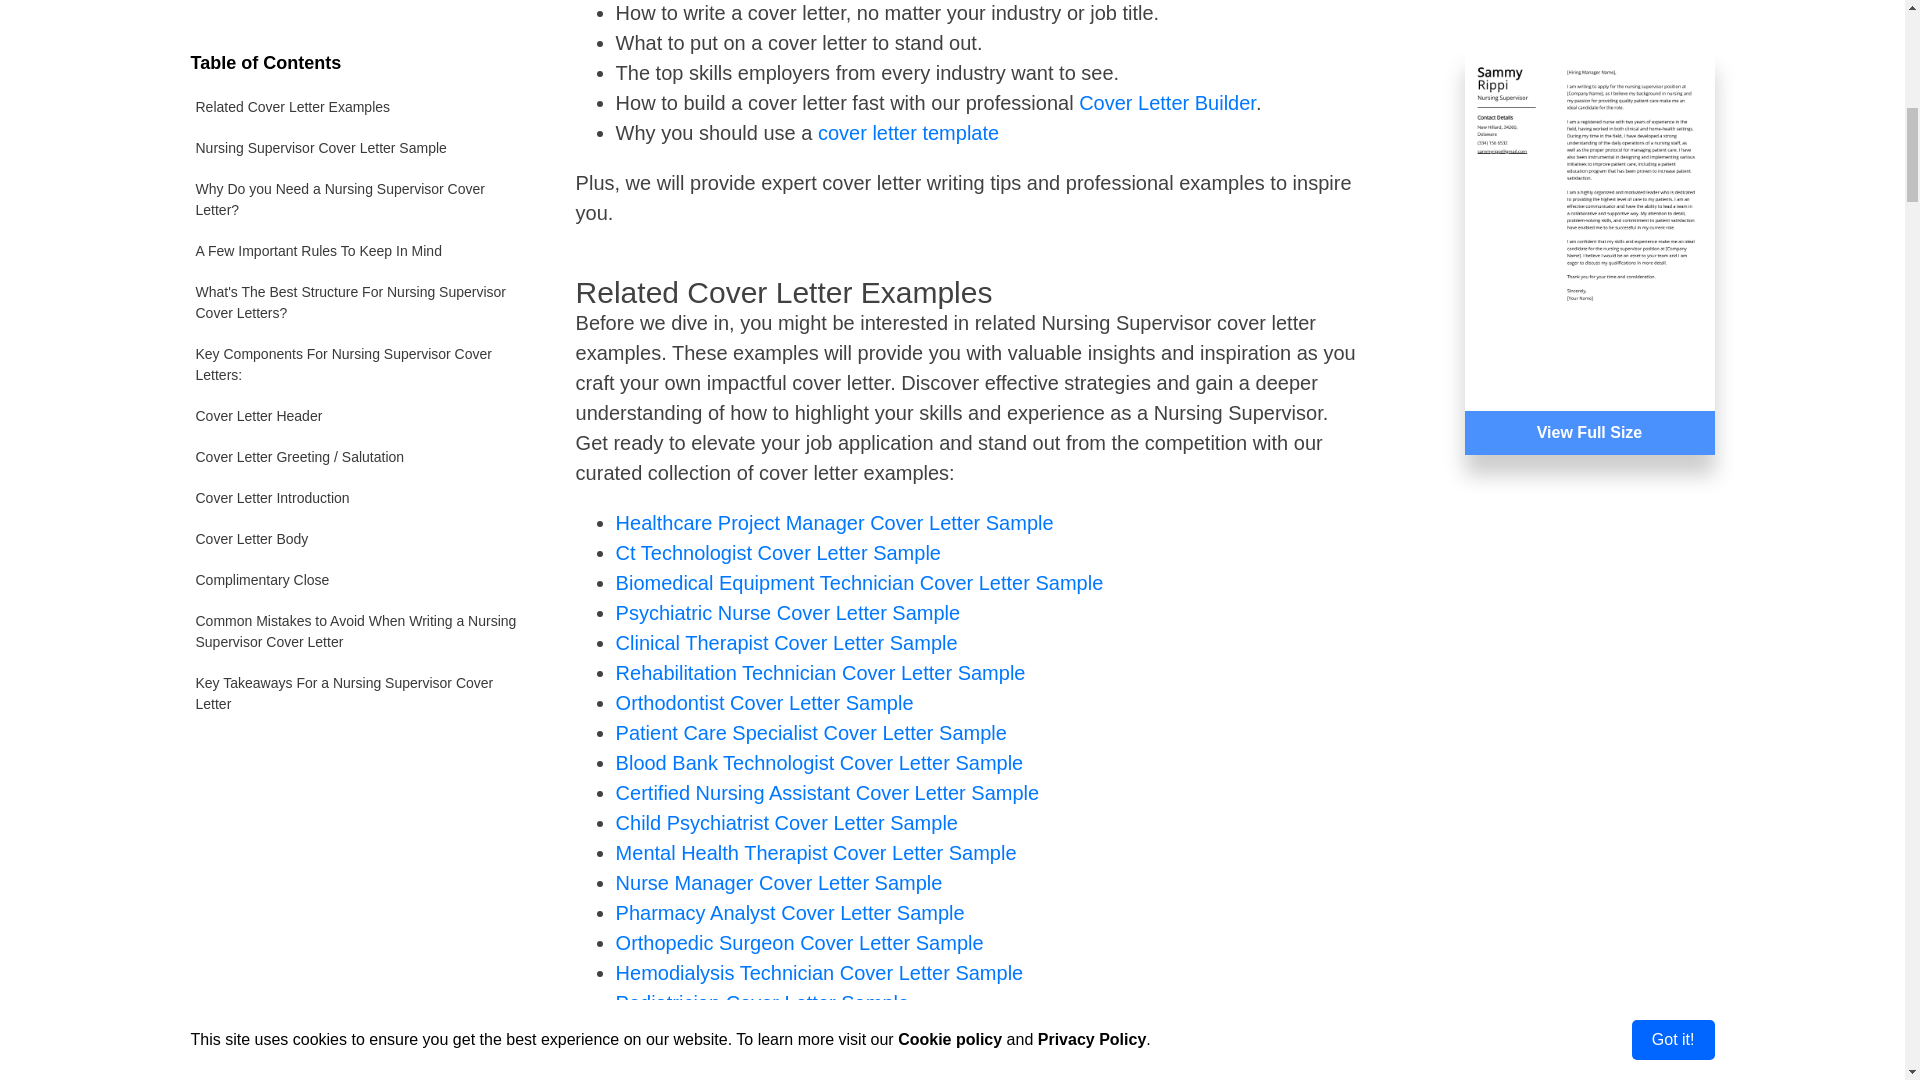  I want to click on Complimentary Close, so click(357, 278).